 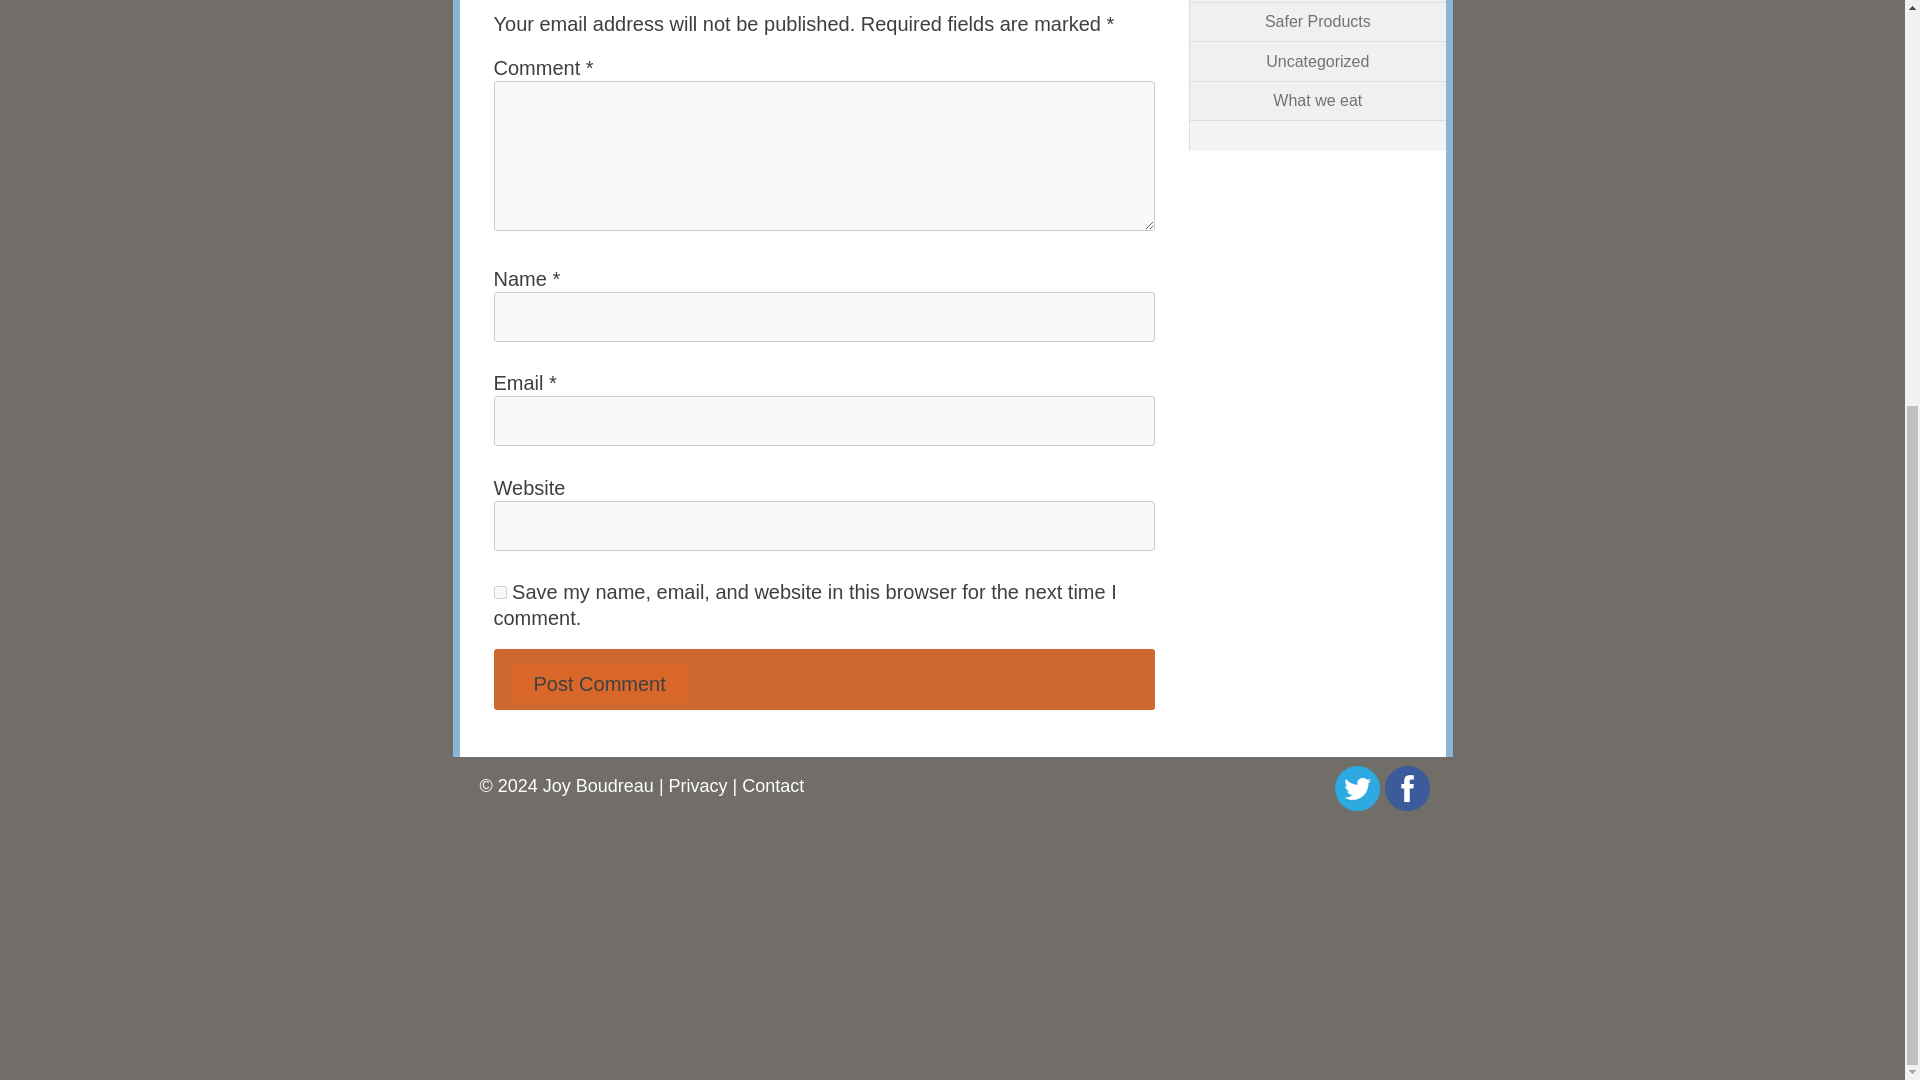 I want to click on Contact, so click(x=772, y=786).